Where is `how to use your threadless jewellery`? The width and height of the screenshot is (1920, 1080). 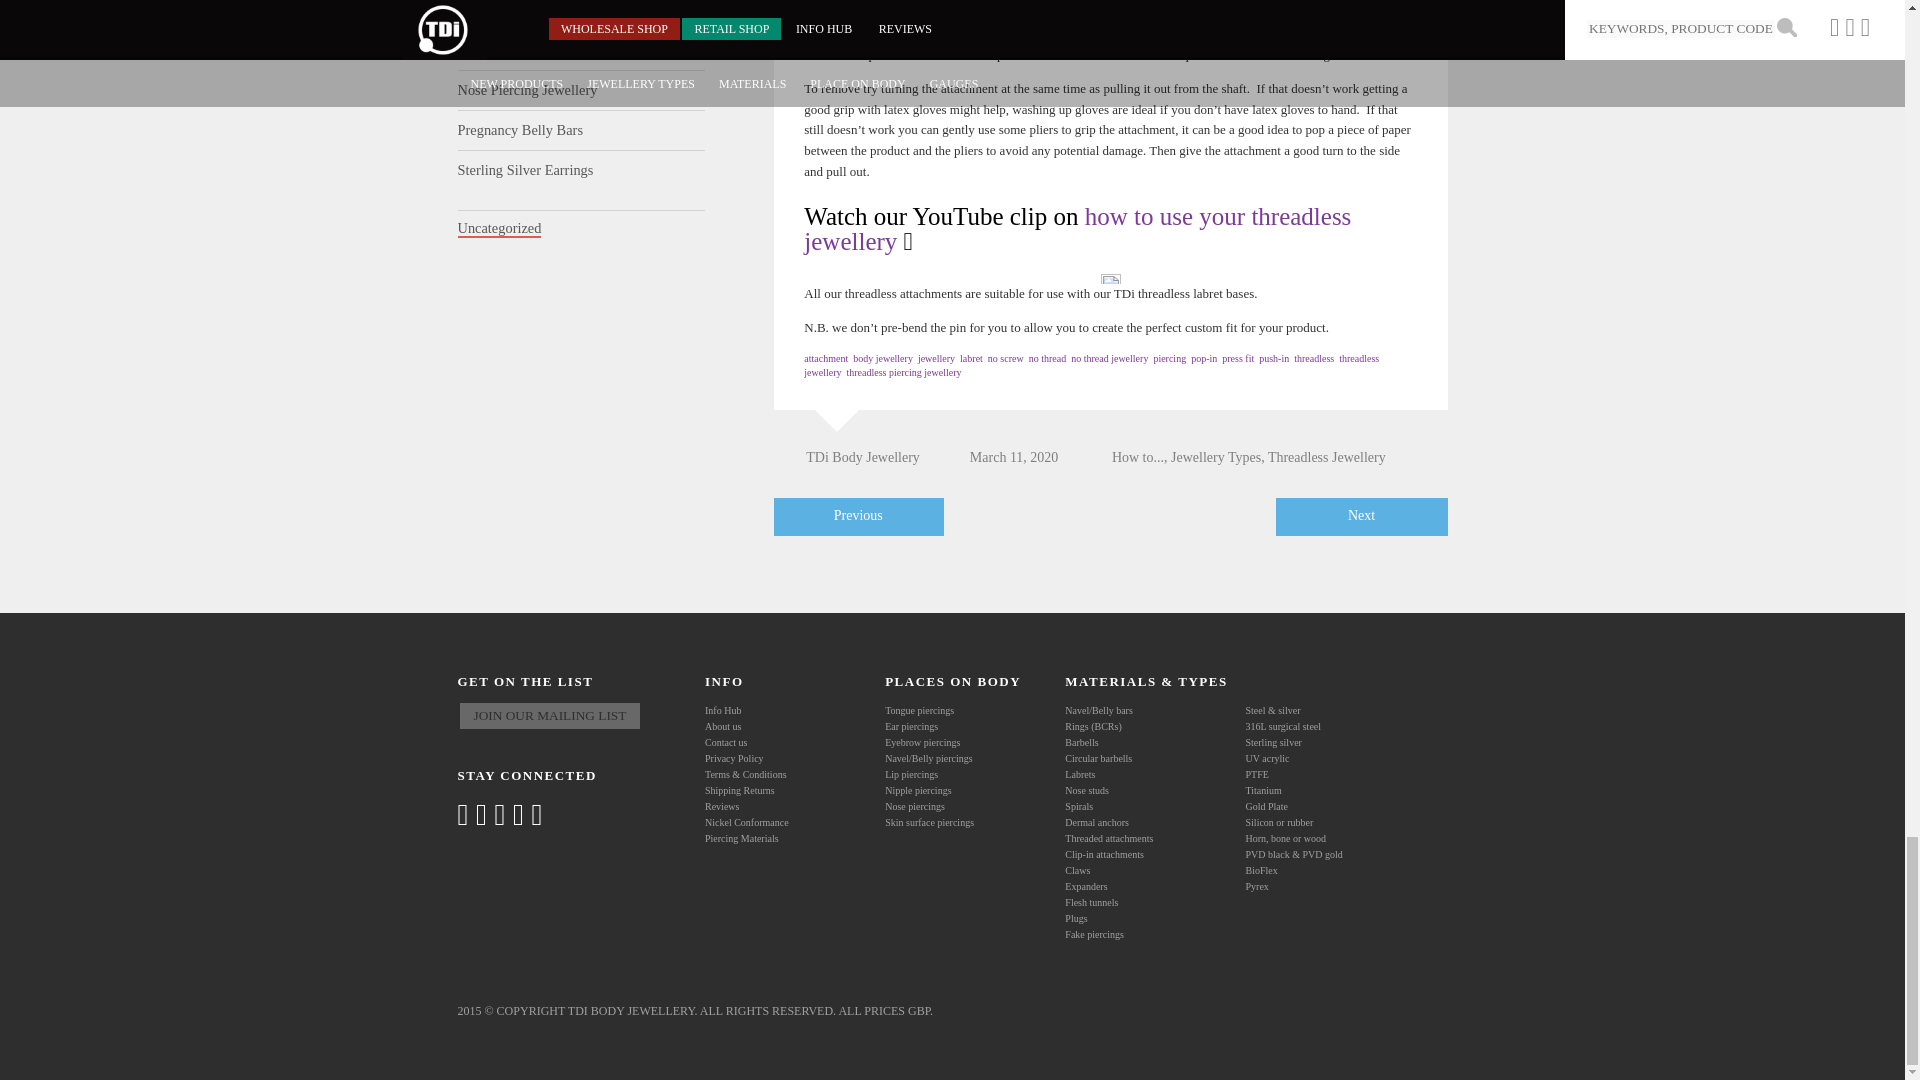
how to use your threadless jewellery is located at coordinates (1078, 228).